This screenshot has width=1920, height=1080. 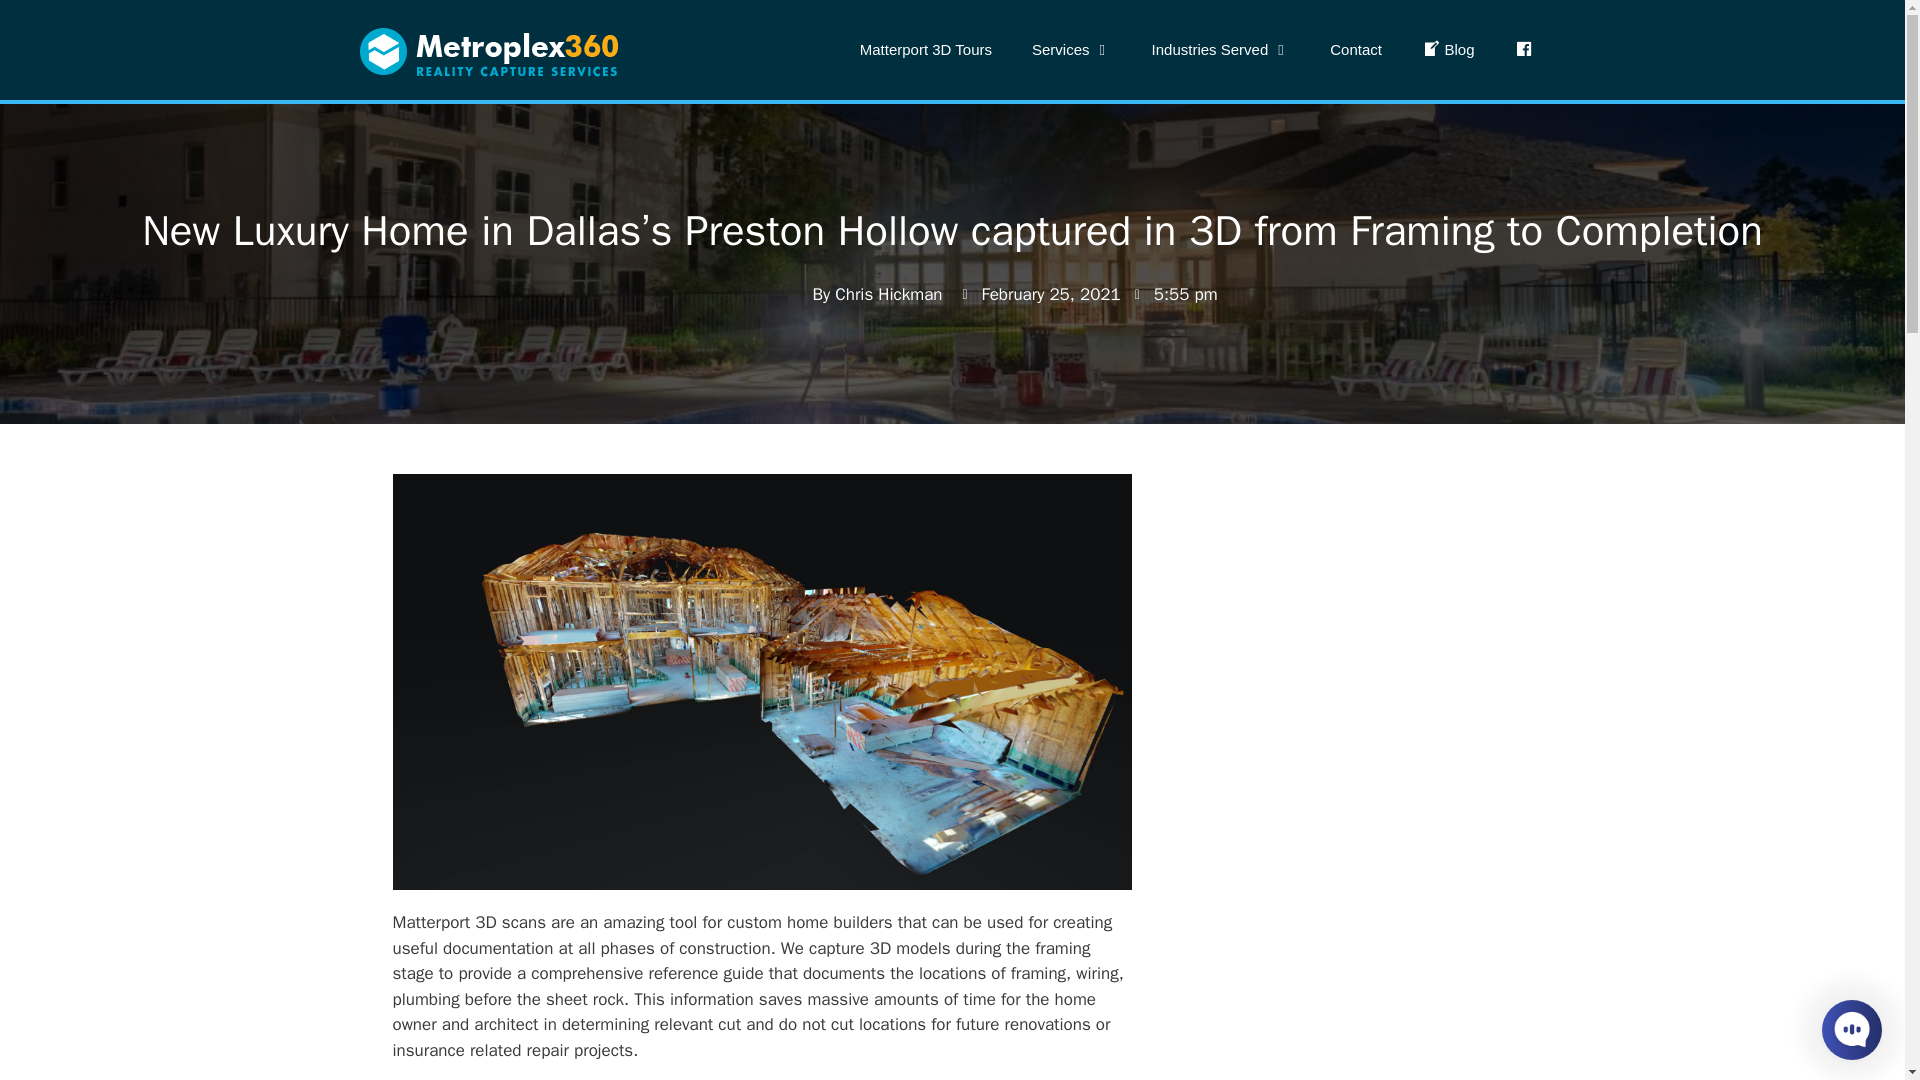 What do you see at coordinates (926, 50) in the screenshot?
I see `Matterport 3D Tours` at bounding box center [926, 50].